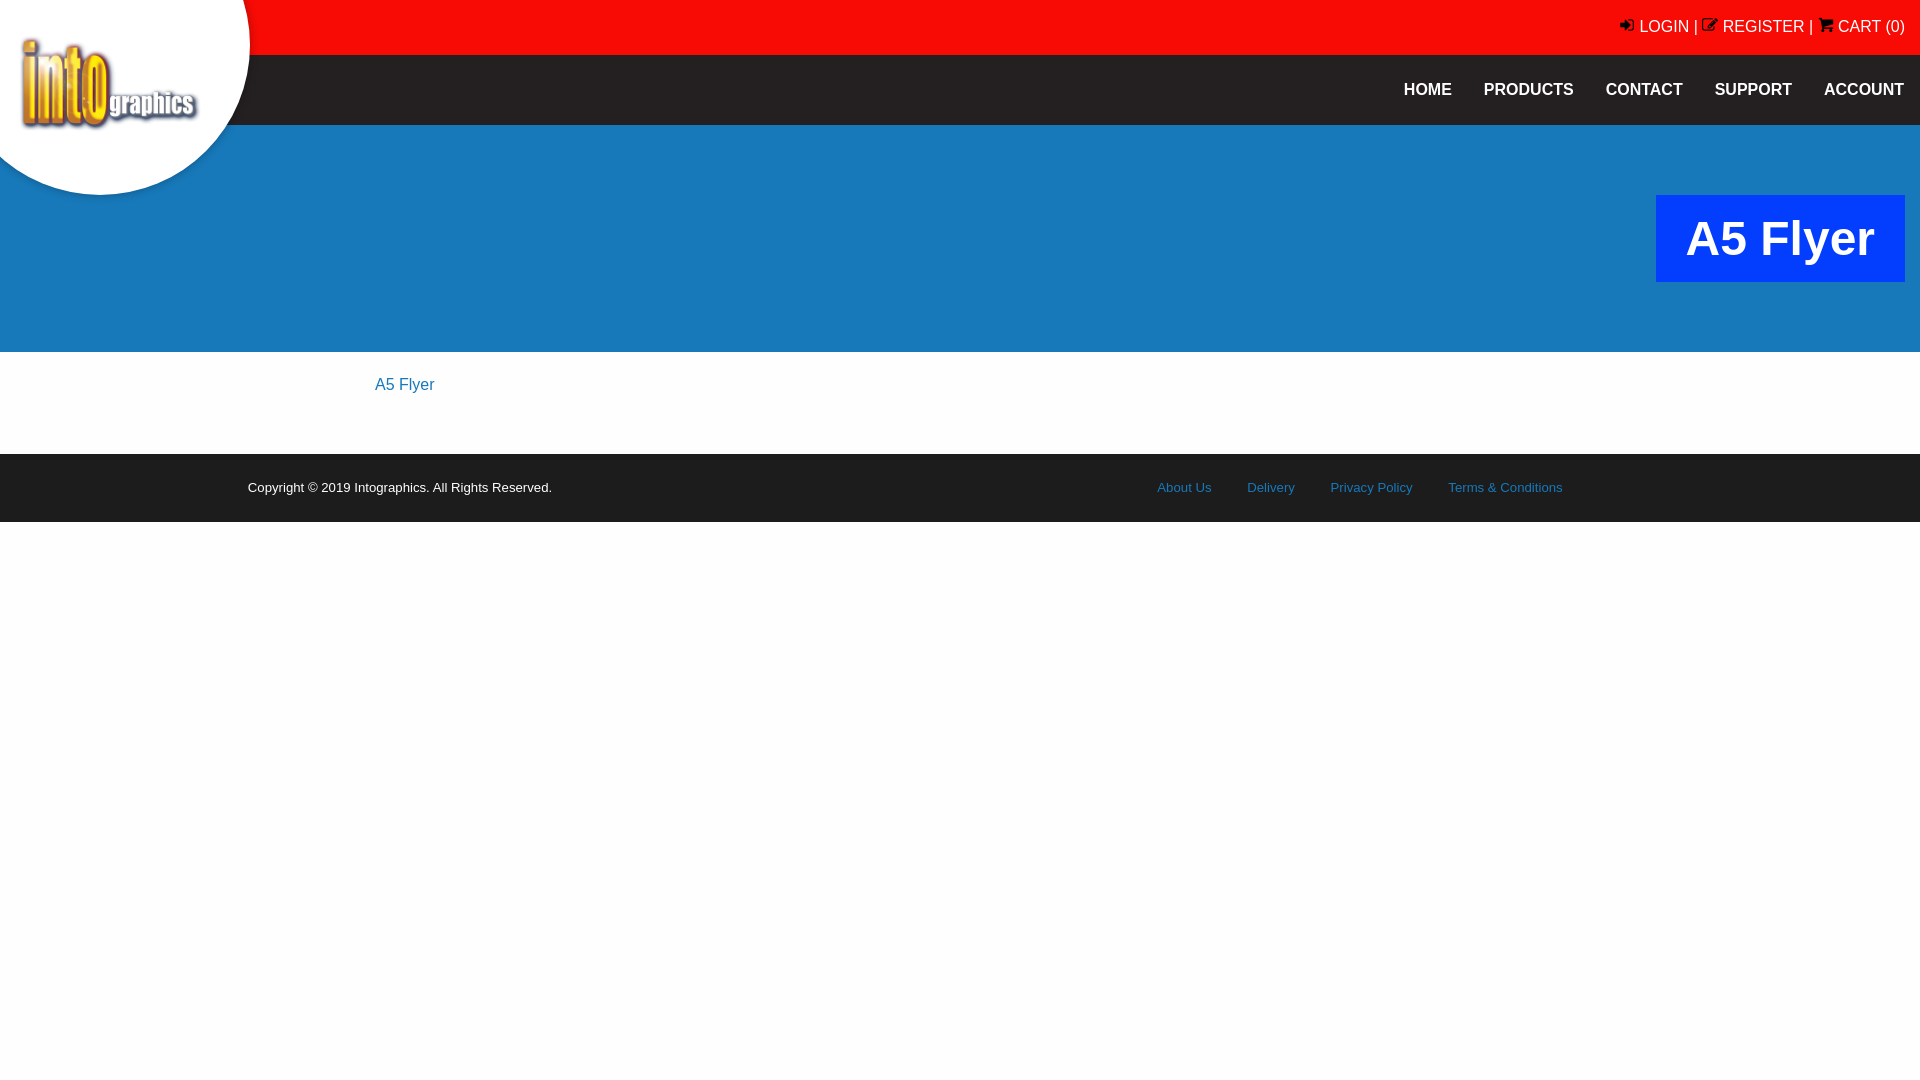 This screenshot has width=1920, height=1080. I want to click on CONTACT, so click(1644, 90).